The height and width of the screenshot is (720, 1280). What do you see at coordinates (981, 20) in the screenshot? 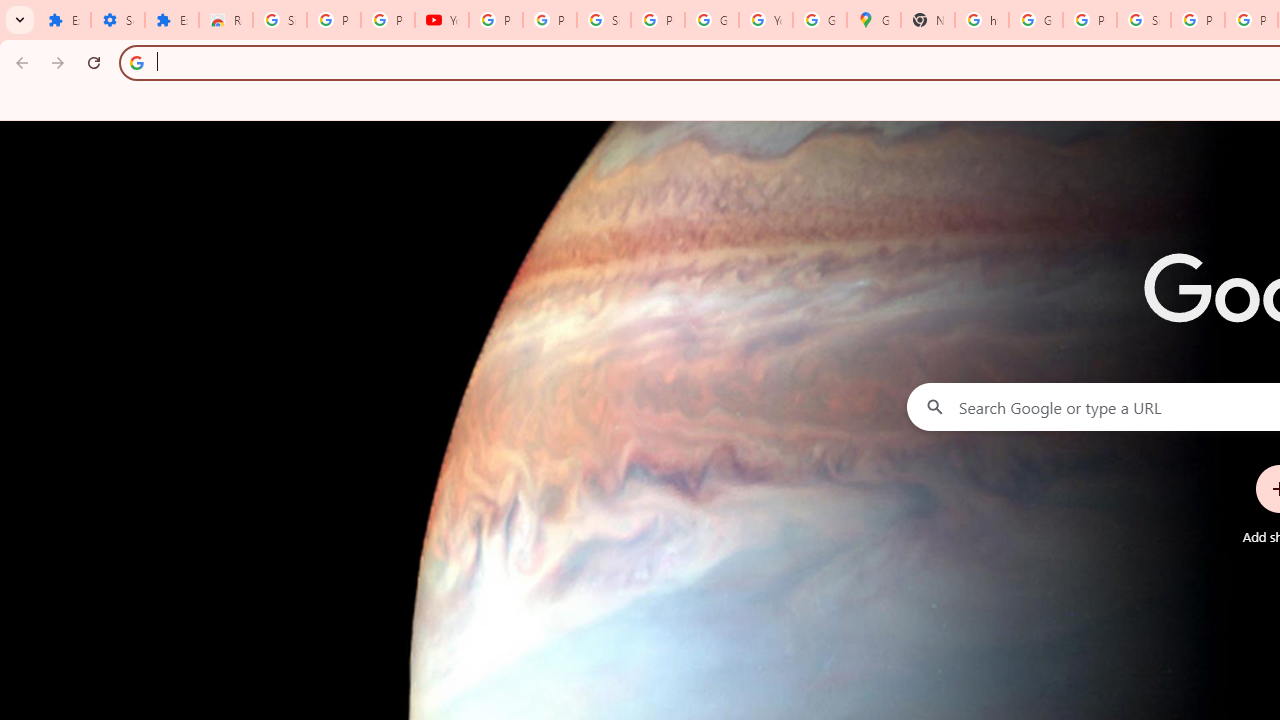
I see `https://scholar.google.com/` at bounding box center [981, 20].